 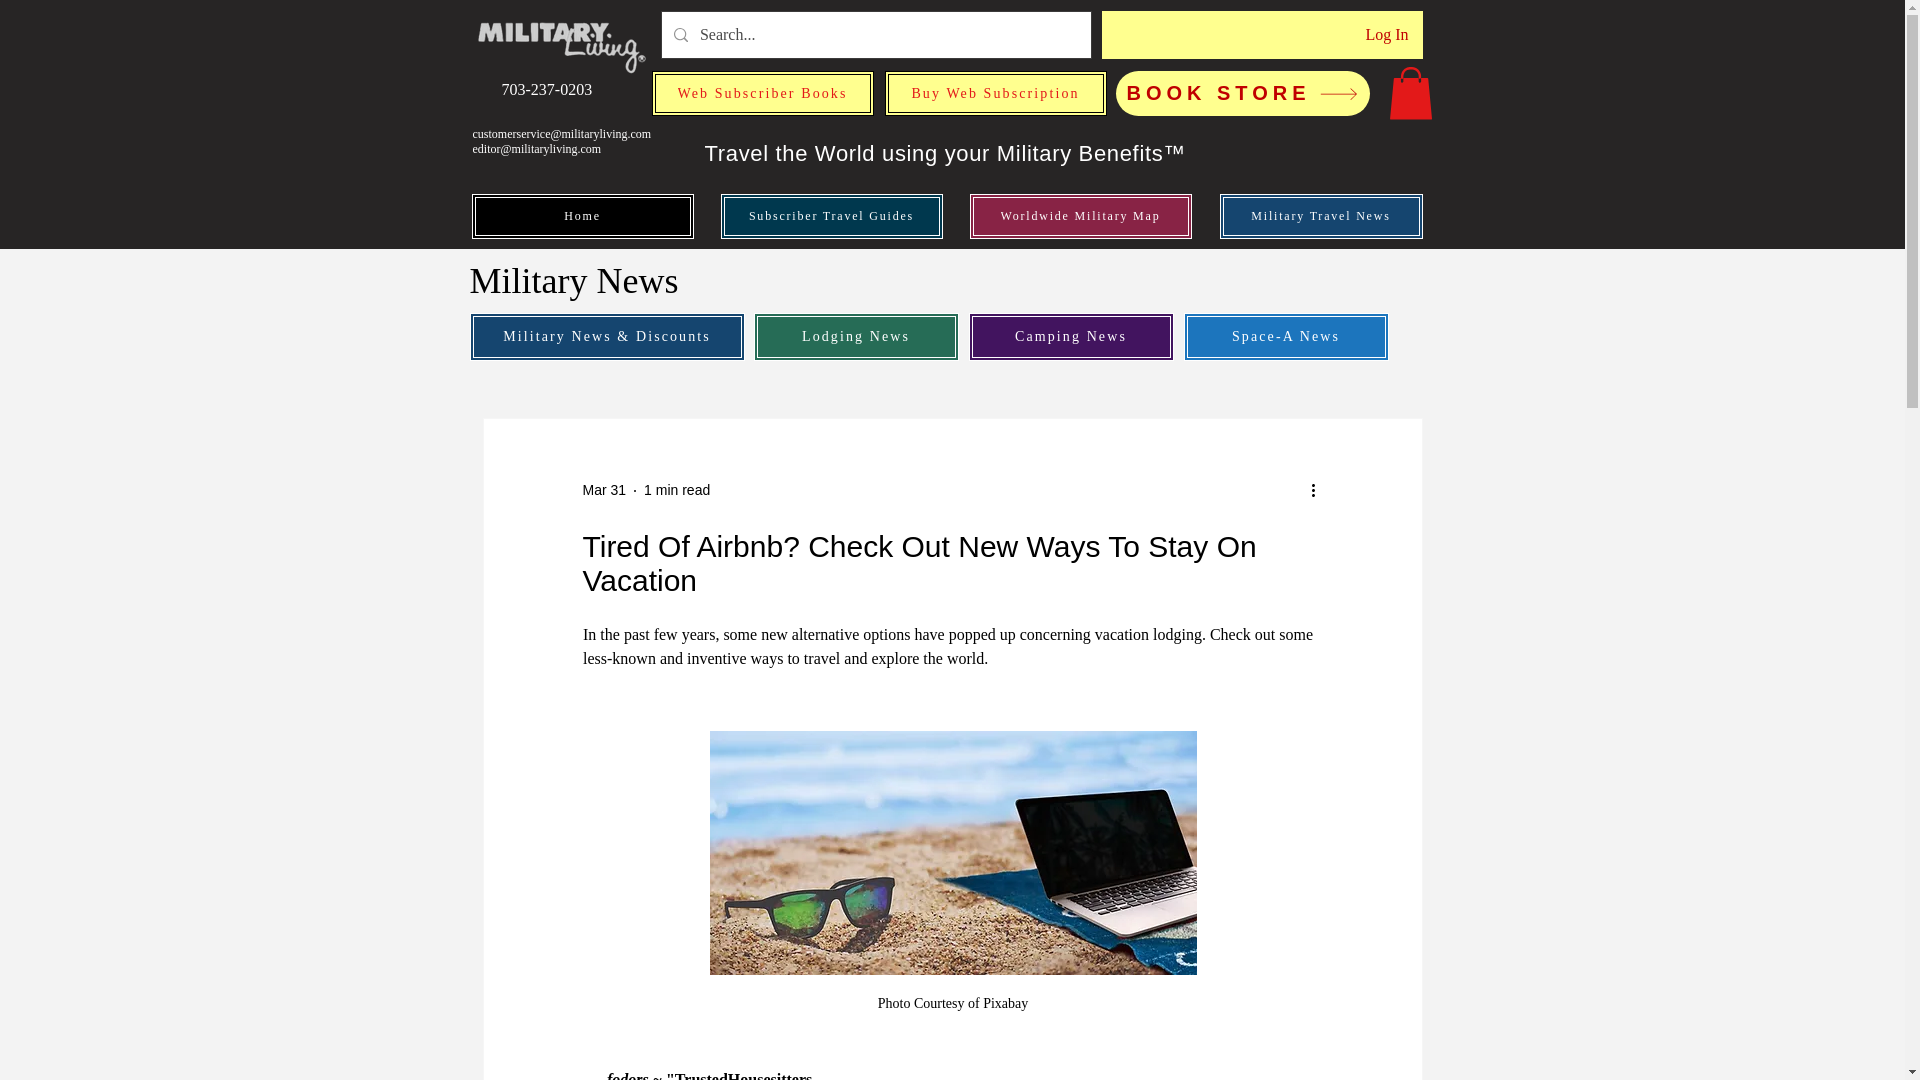 I want to click on Space-A News, so click(x=1286, y=336).